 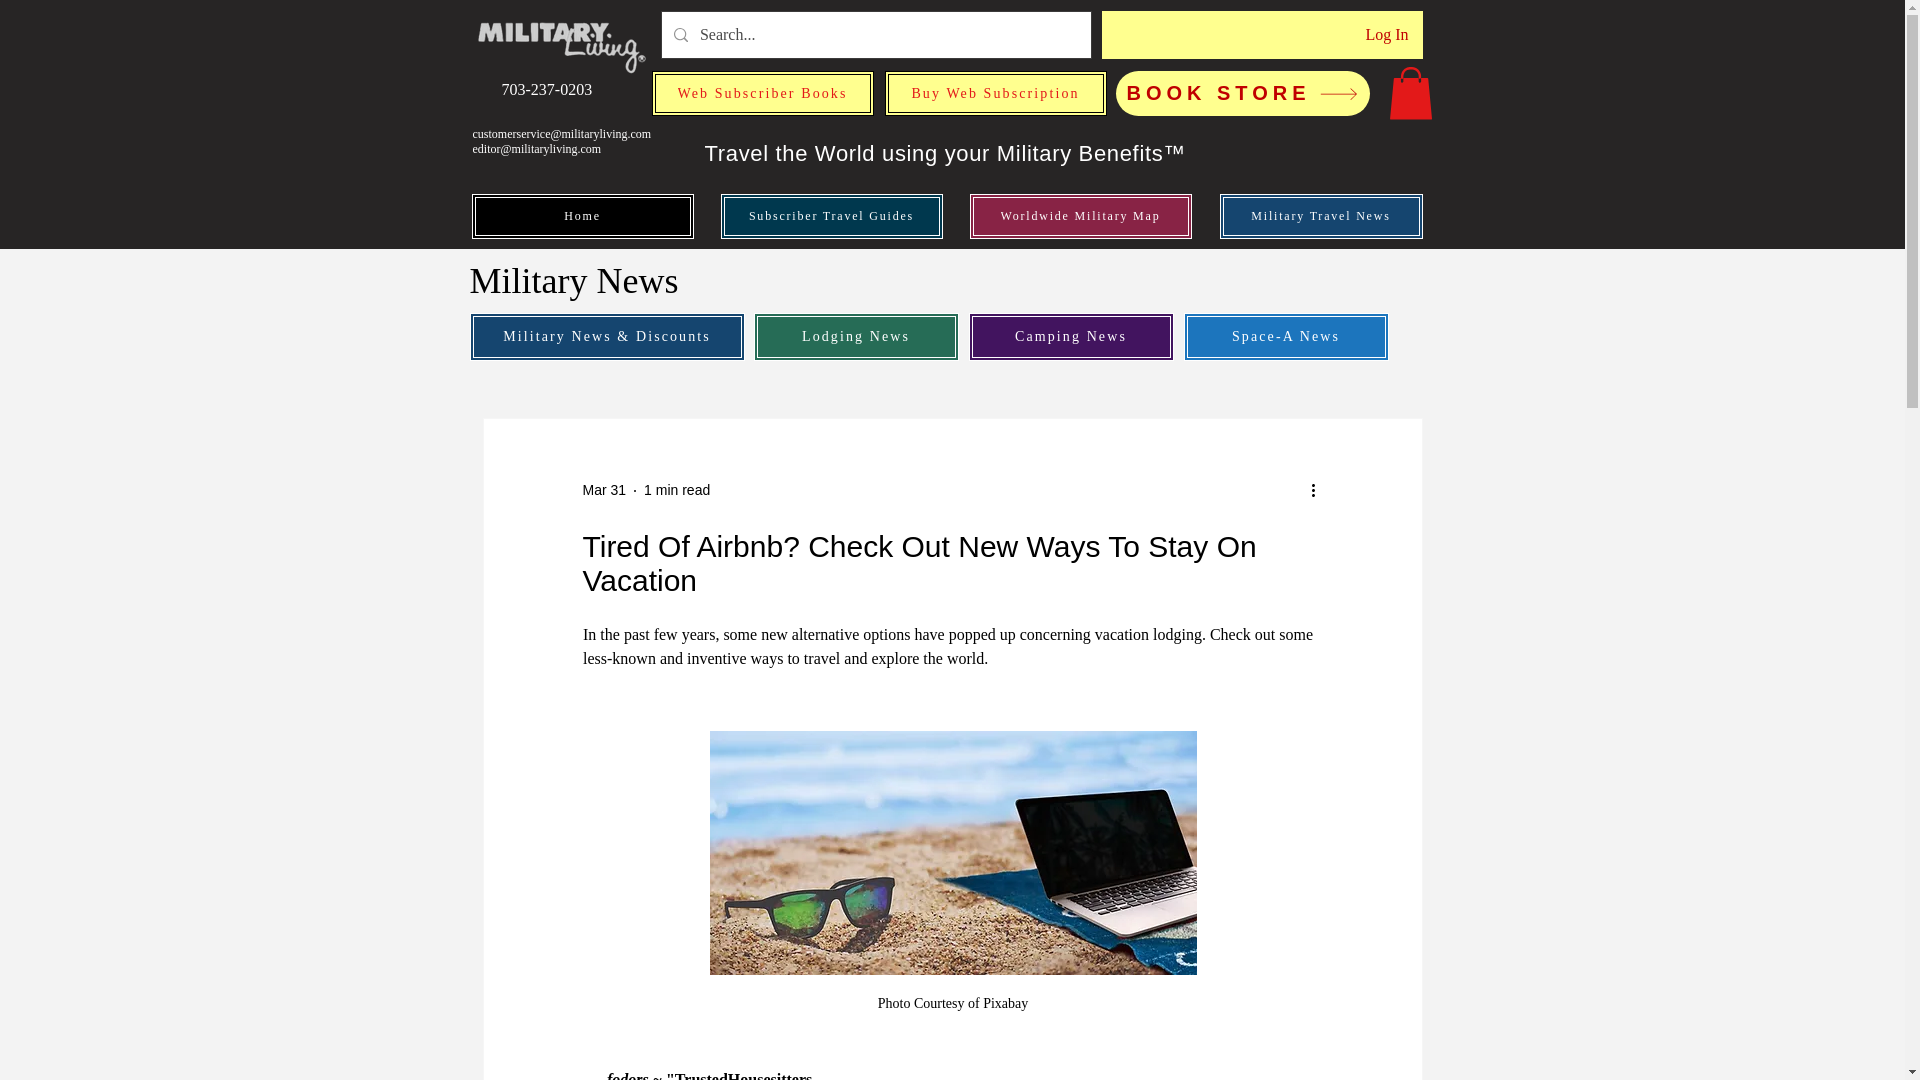 I want to click on Space-A News, so click(x=1286, y=336).